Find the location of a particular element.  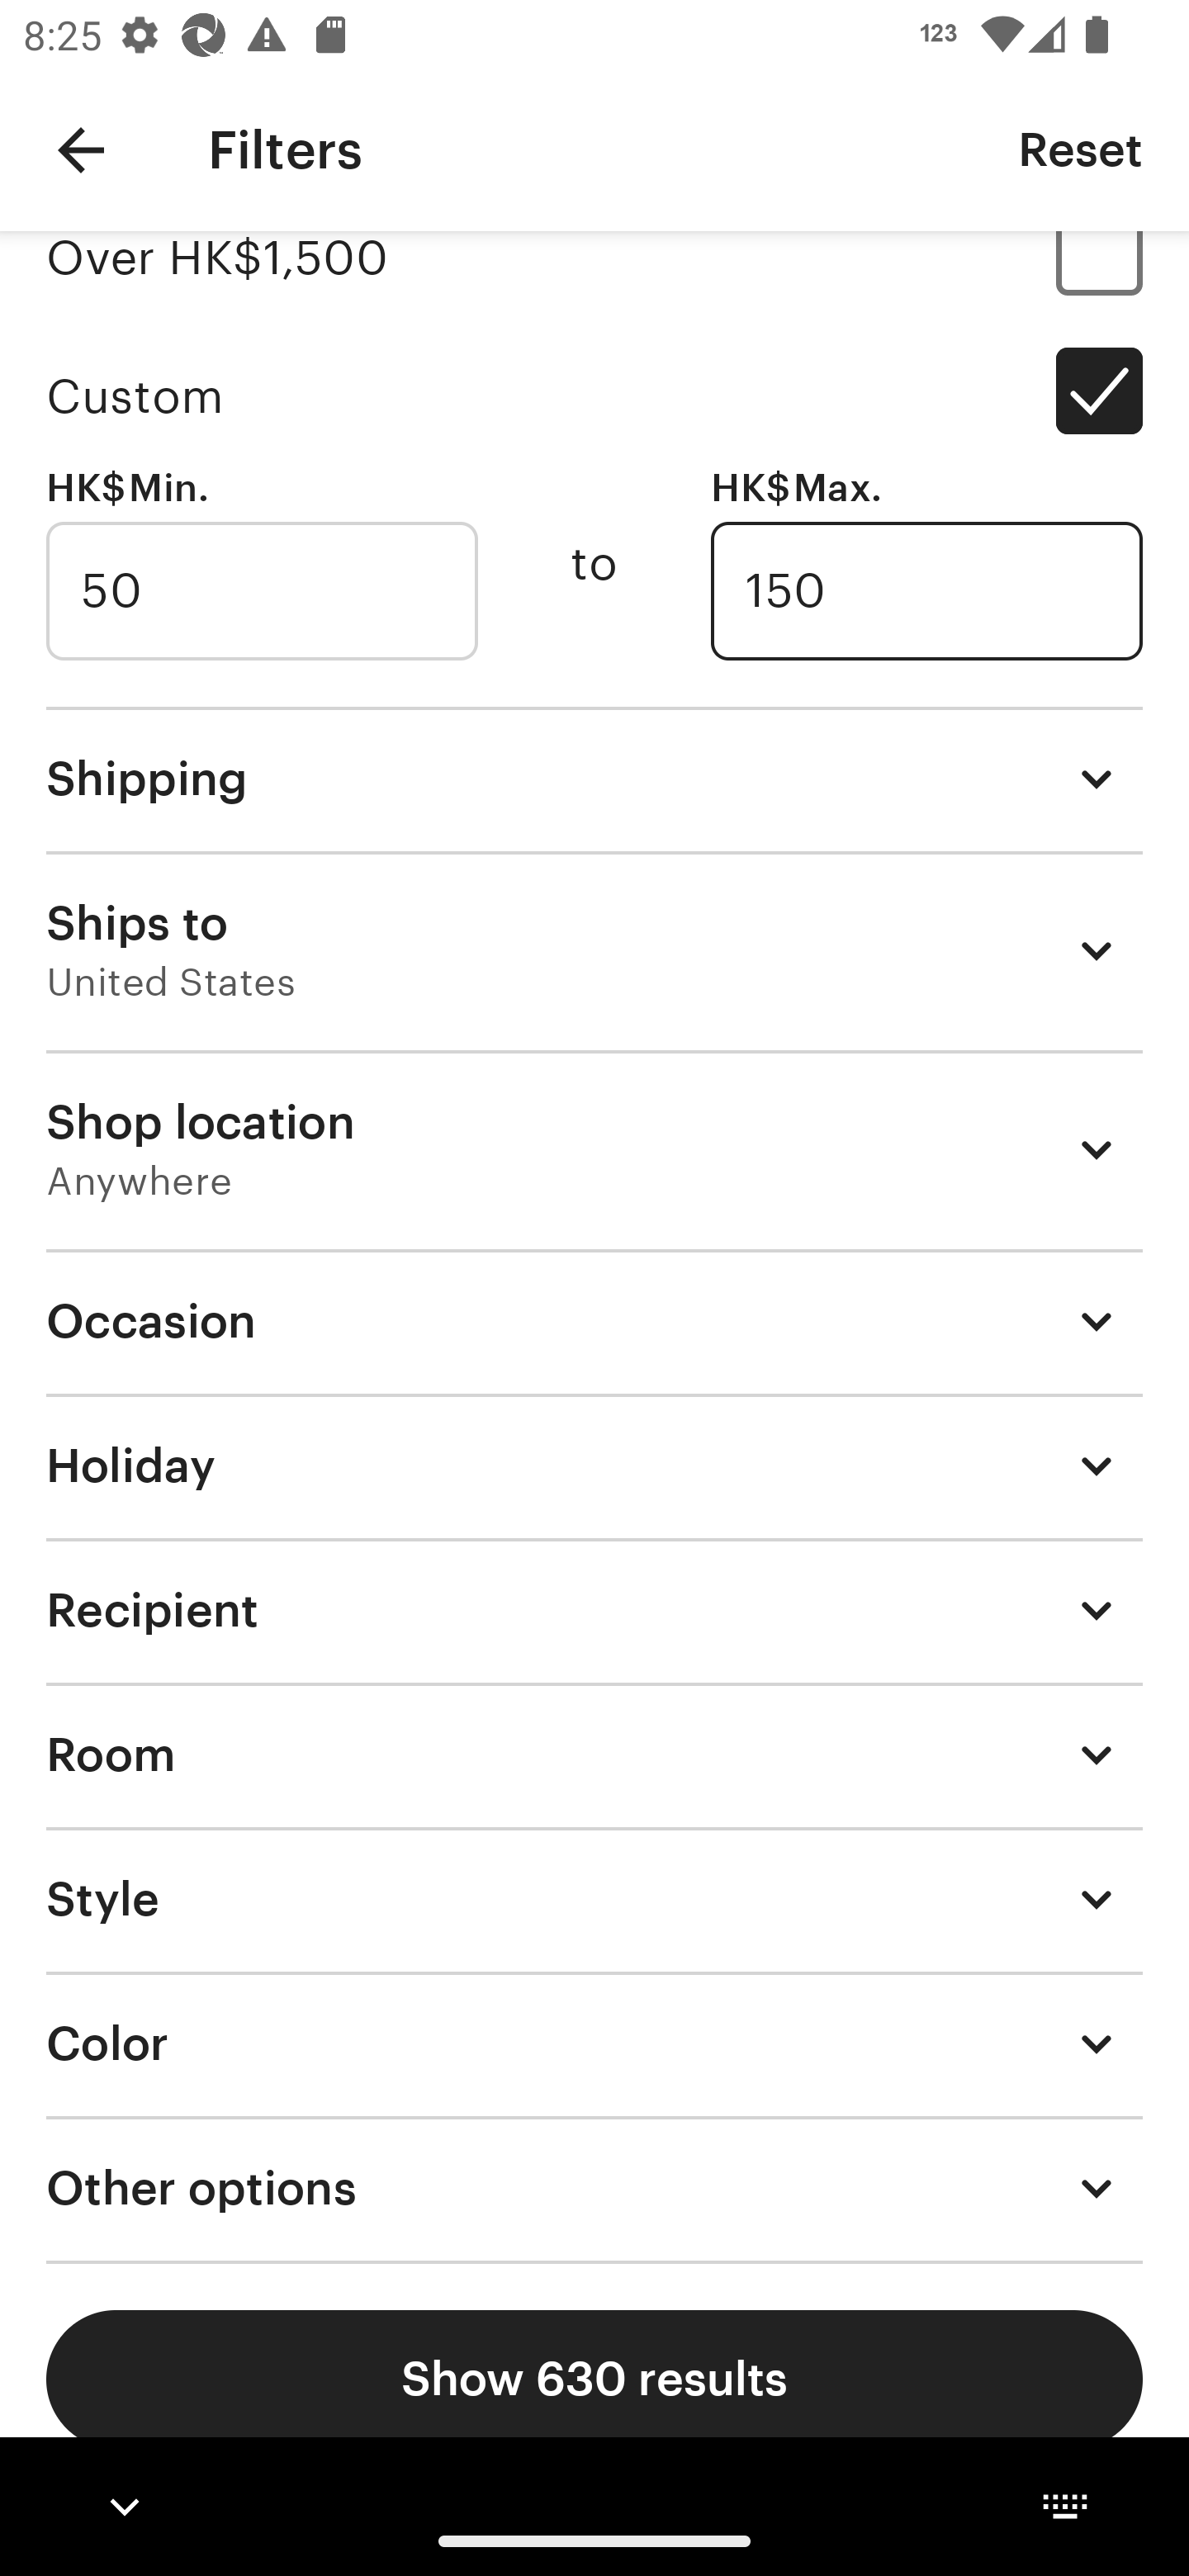

Style is located at coordinates (594, 1898).